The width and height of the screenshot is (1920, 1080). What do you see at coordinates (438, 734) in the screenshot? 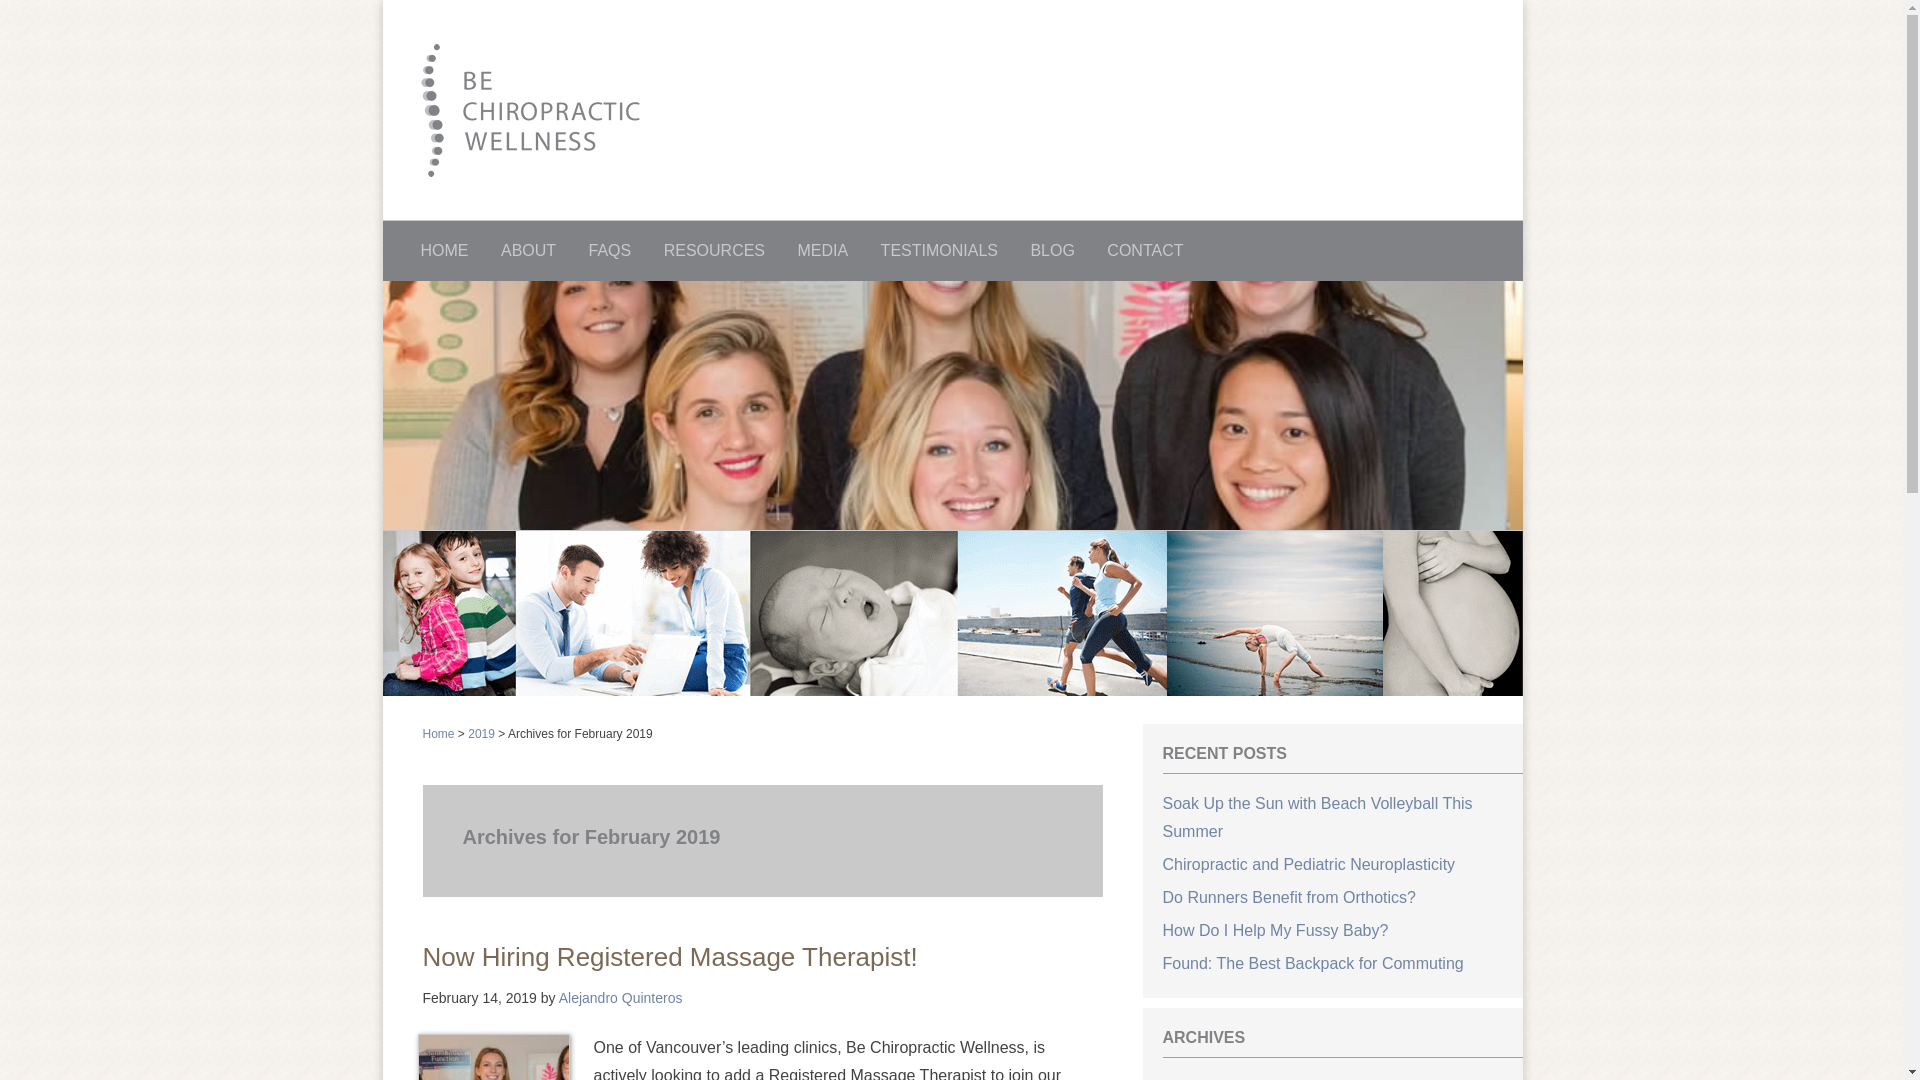
I see `Home` at bounding box center [438, 734].